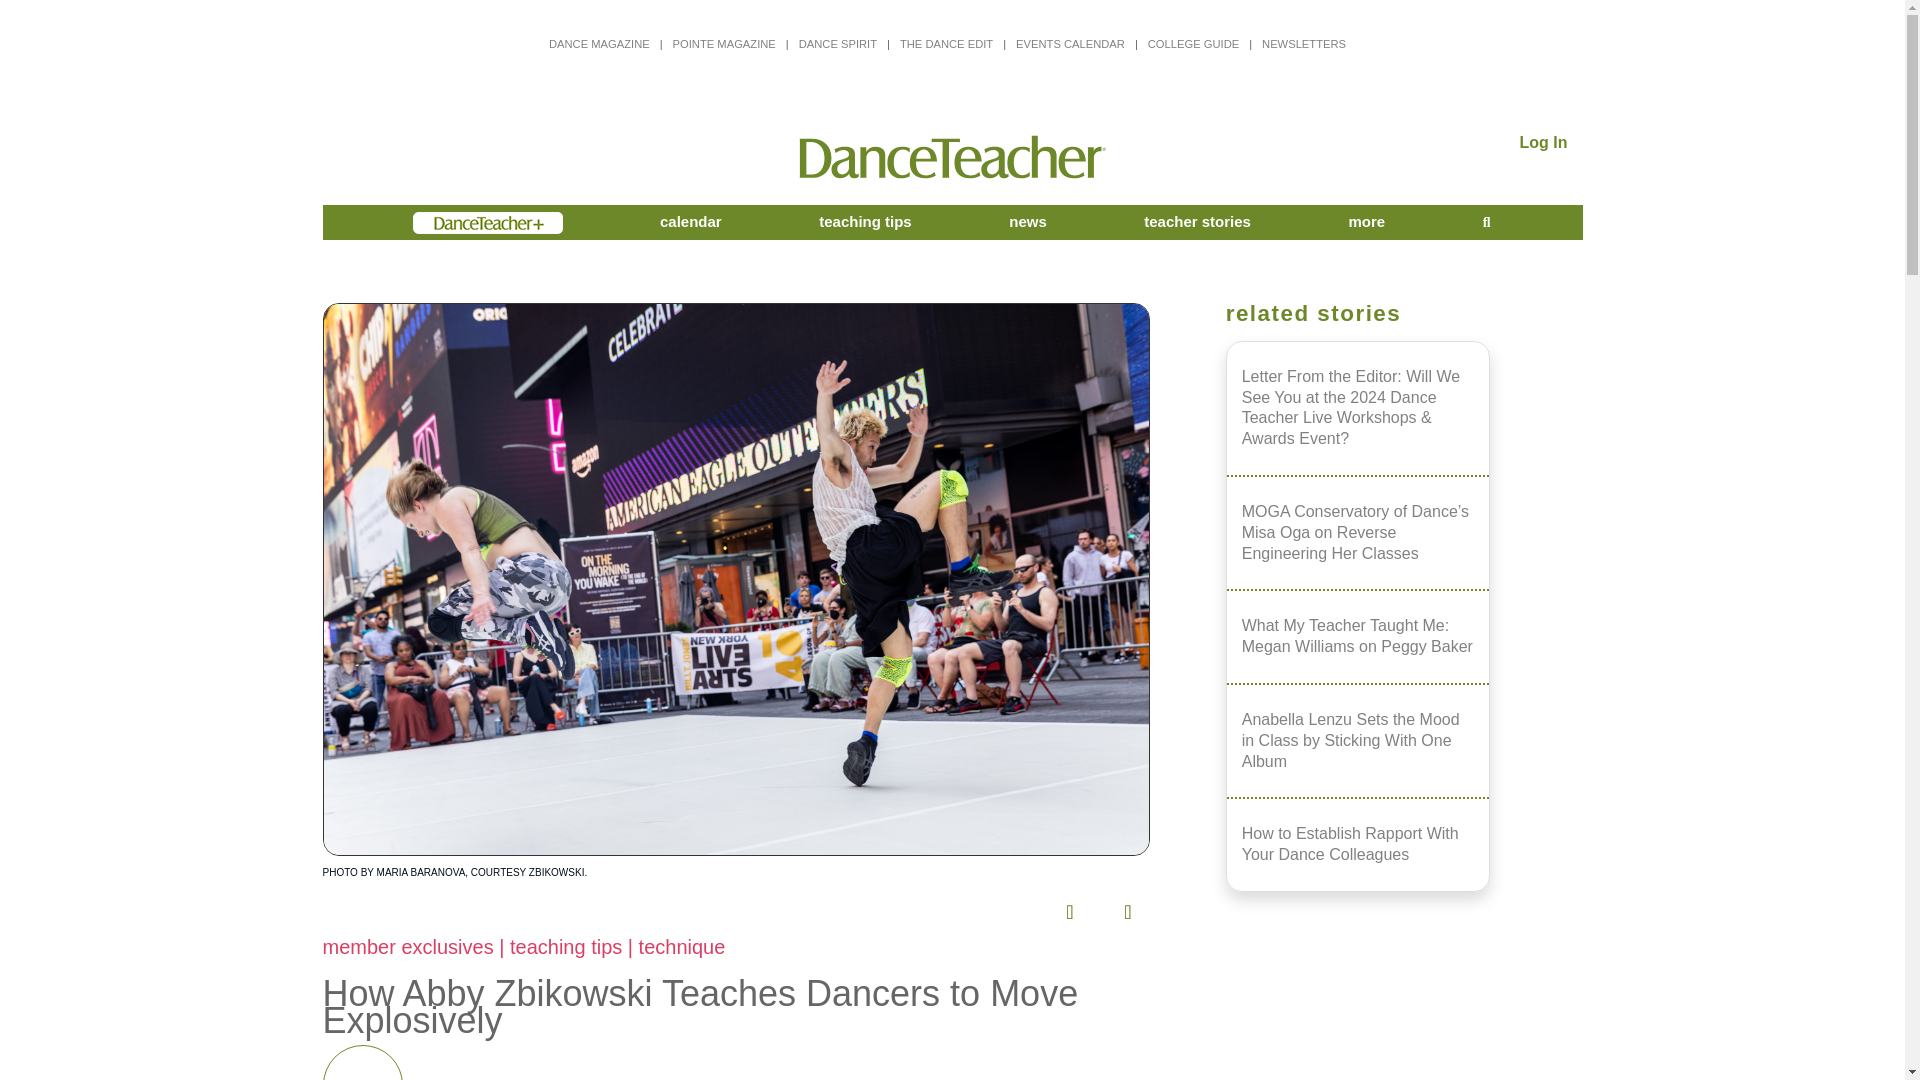 This screenshot has height=1080, width=1920. What do you see at coordinates (1544, 142) in the screenshot?
I see `Log In` at bounding box center [1544, 142].